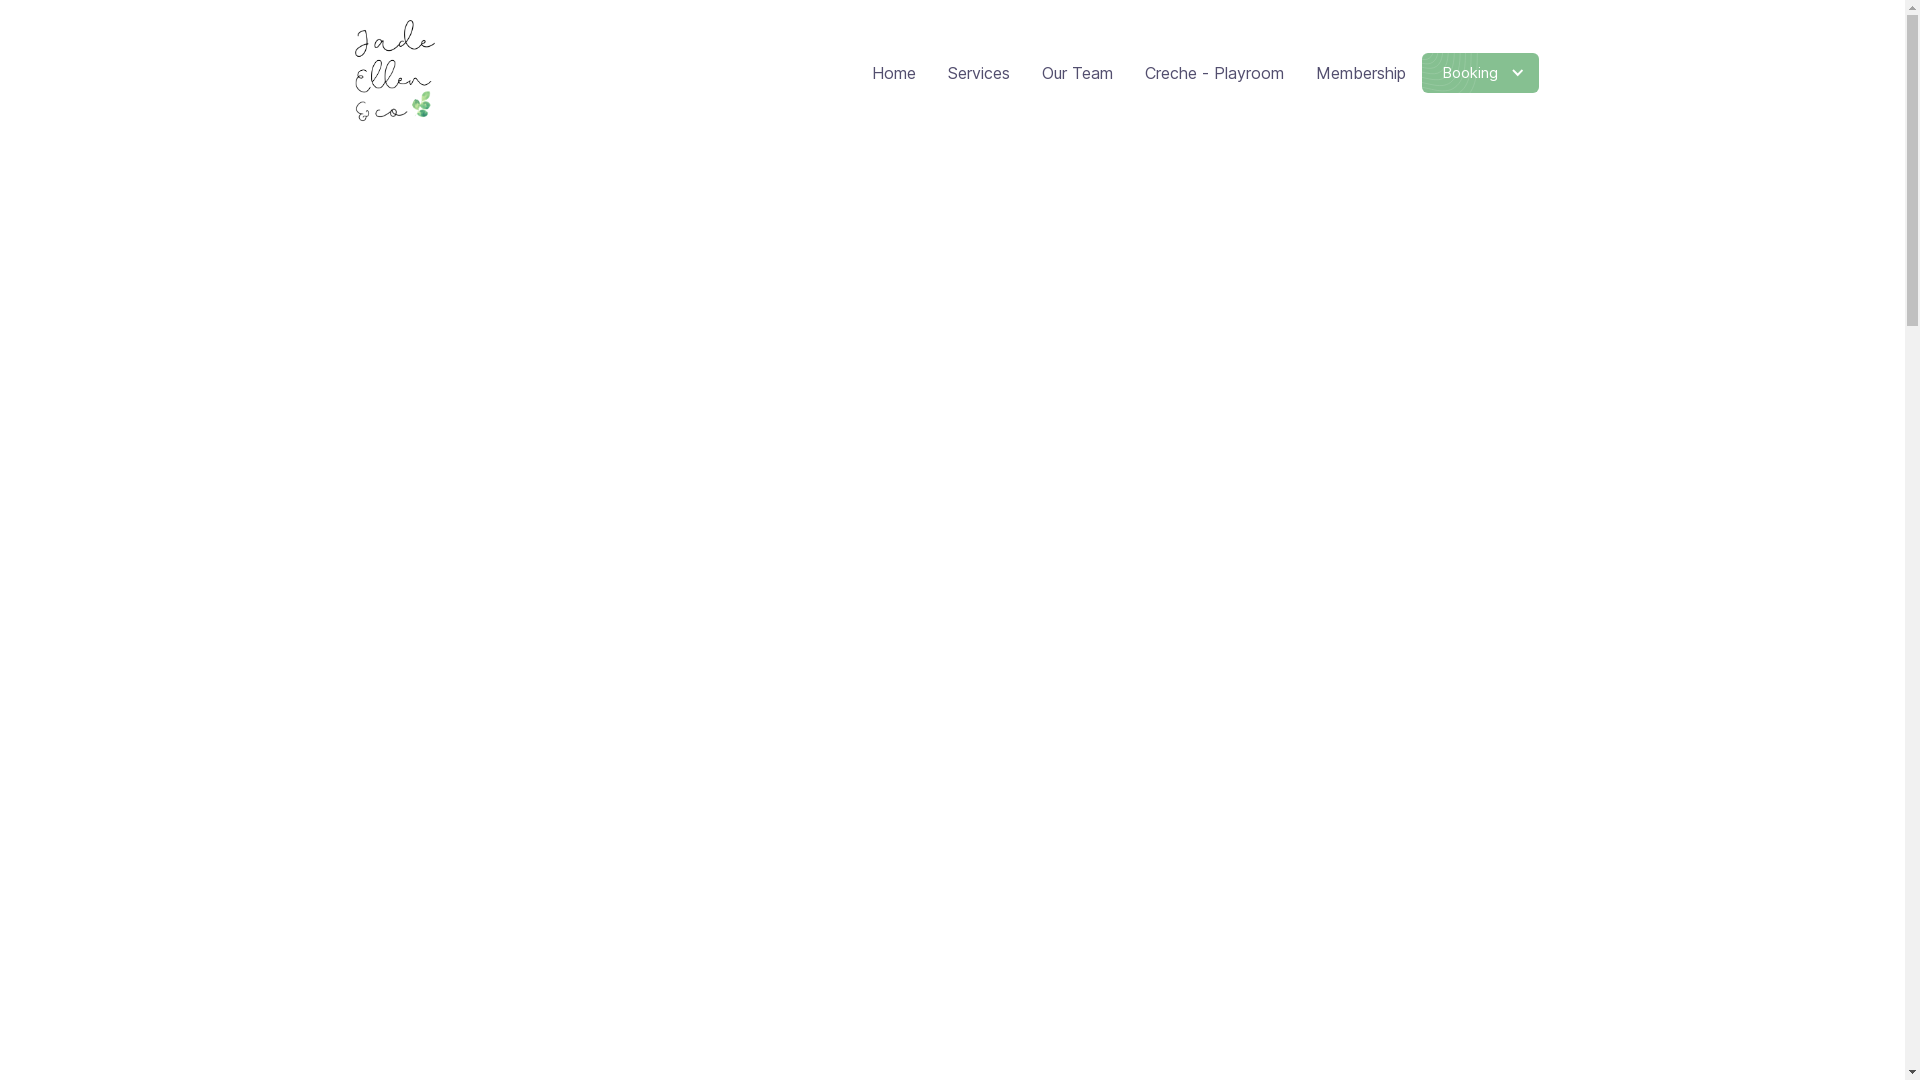 Image resolution: width=1920 pixels, height=1080 pixels. Describe the element at coordinates (1078, 73) in the screenshot. I see `Our Team` at that location.